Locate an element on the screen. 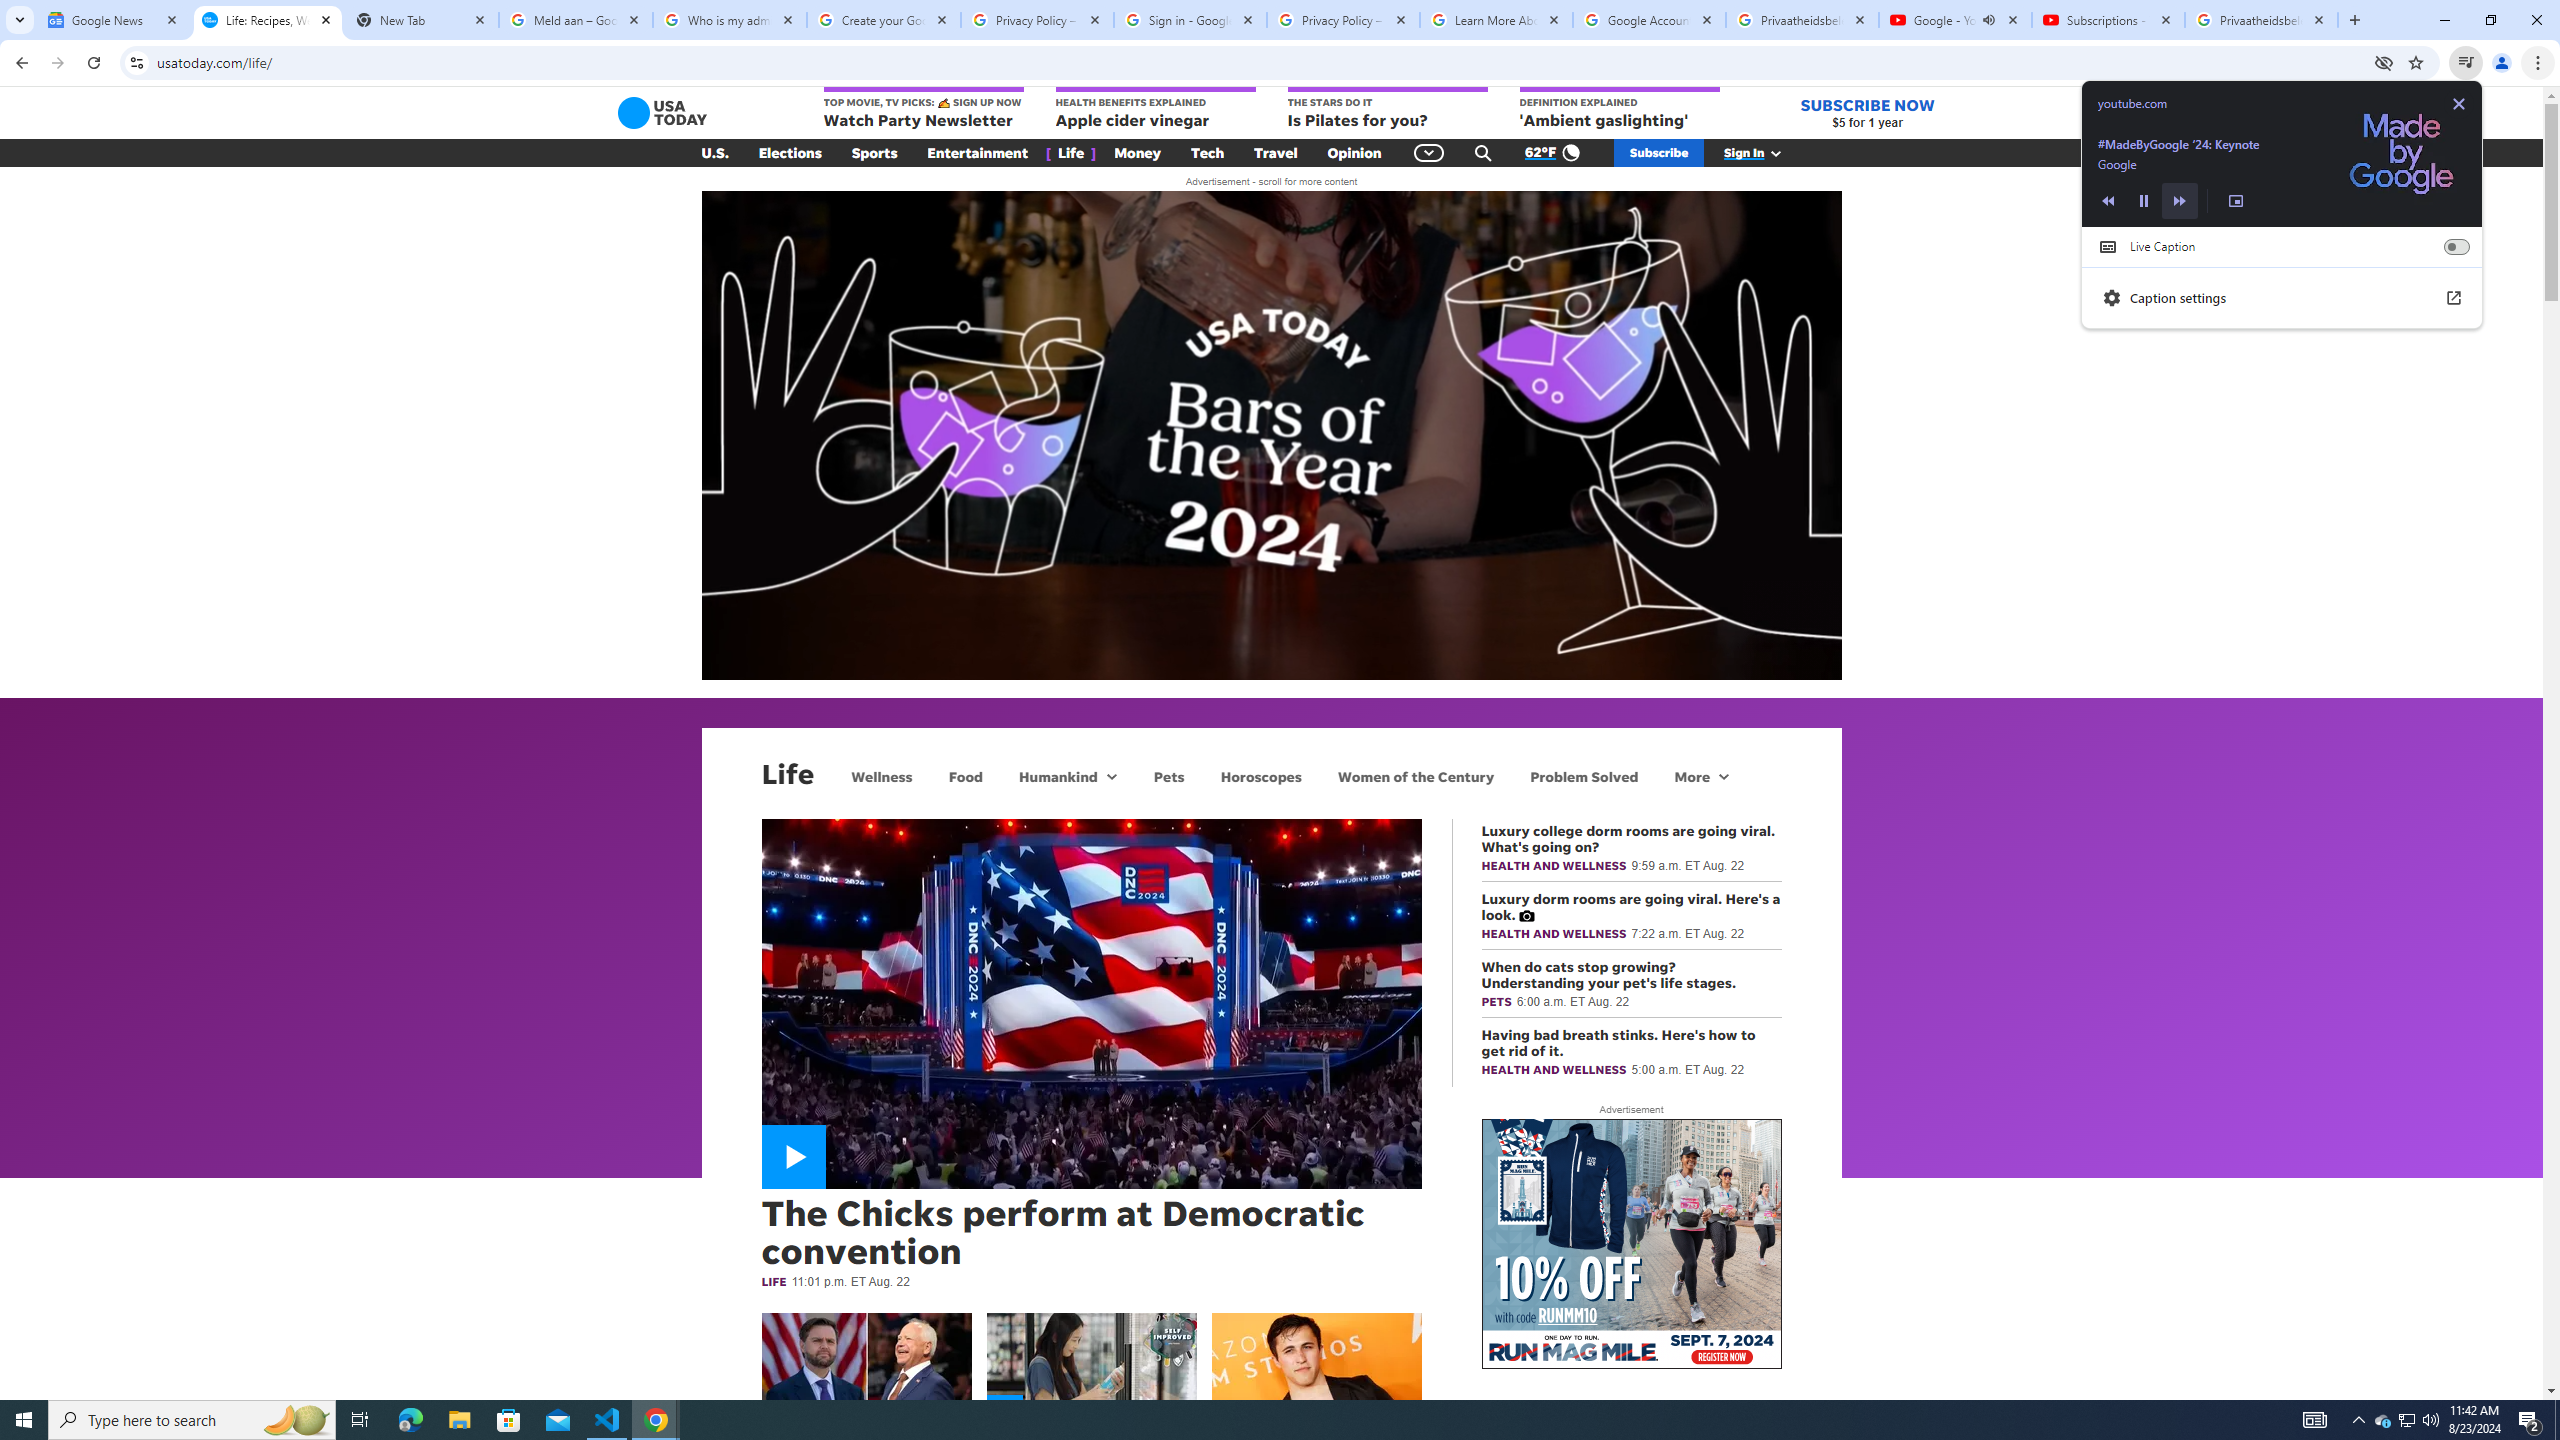 The width and height of the screenshot is (2560, 1440). Type here to search is located at coordinates (192, 1420).